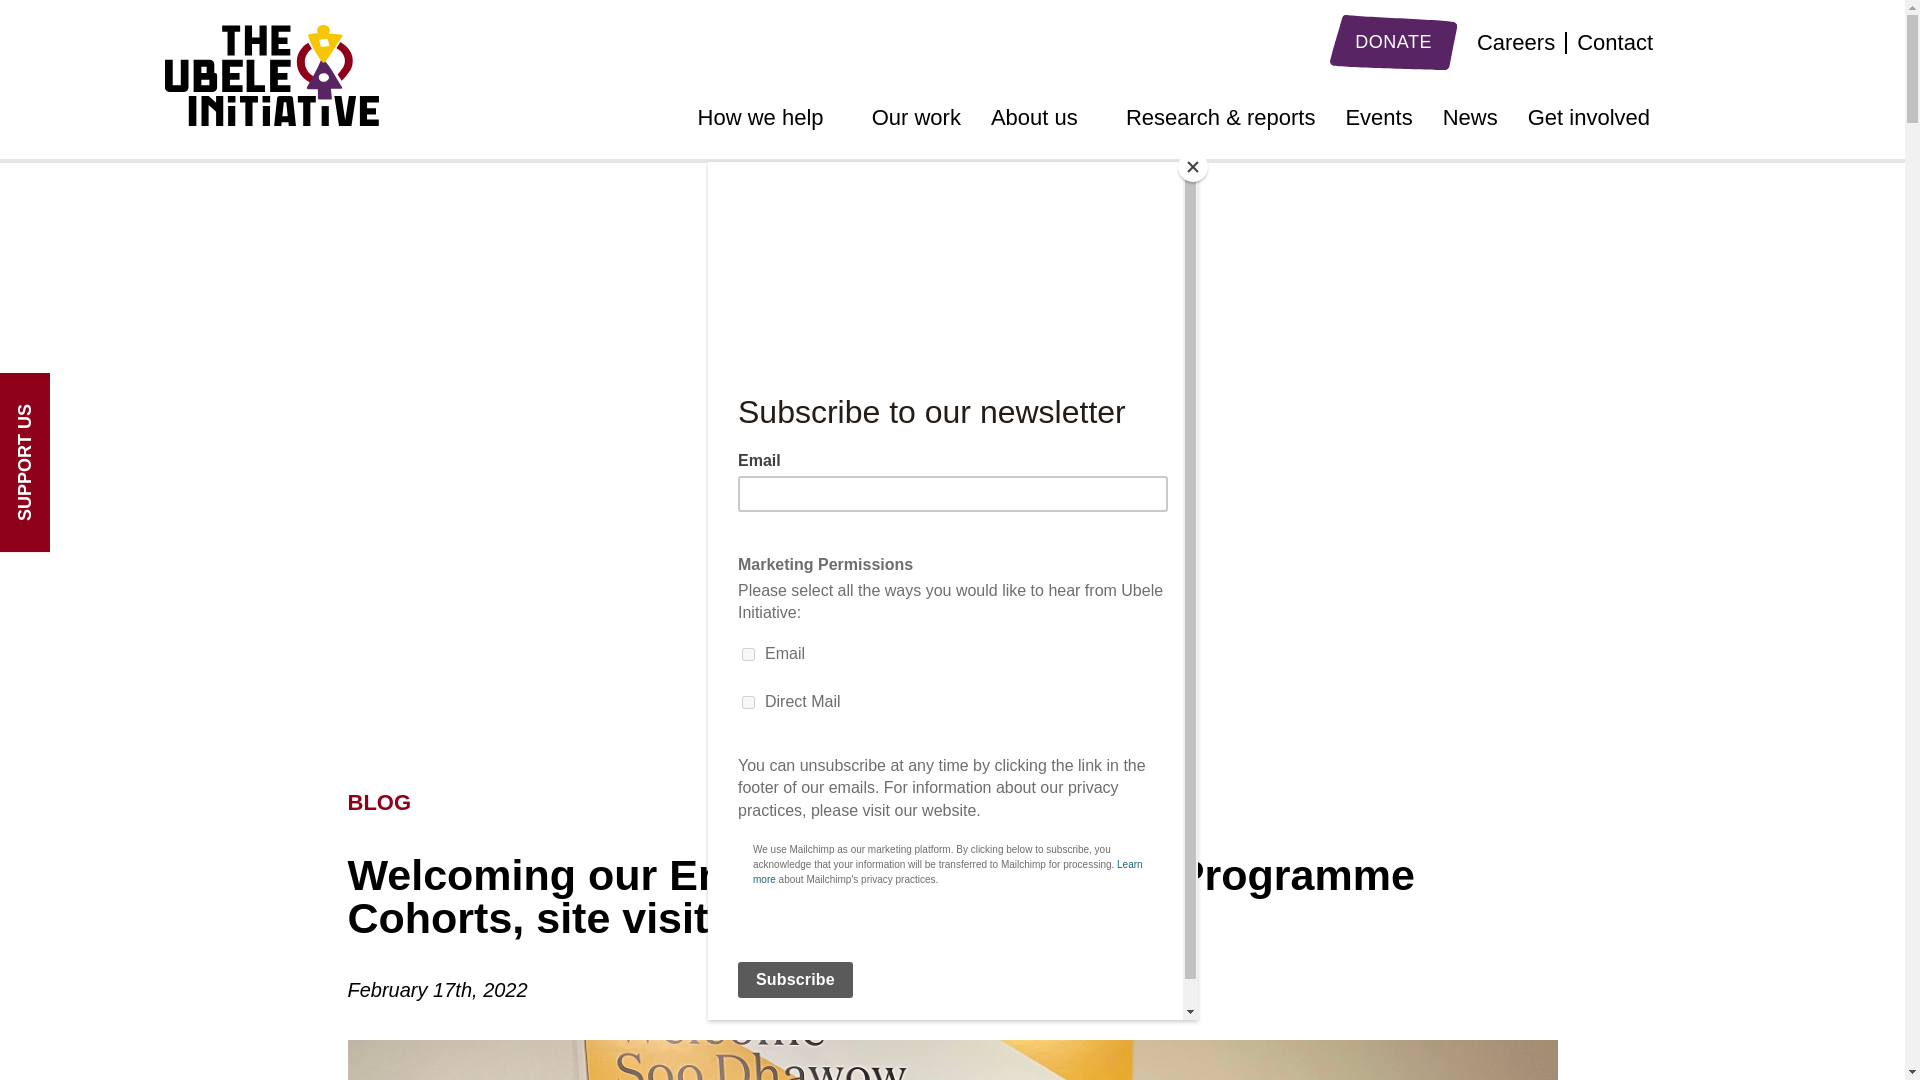 Image resolution: width=1920 pixels, height=1080 pixels. Describe the element at coordinates (1378, 124) in the screenshot. I see `Events` at that location.